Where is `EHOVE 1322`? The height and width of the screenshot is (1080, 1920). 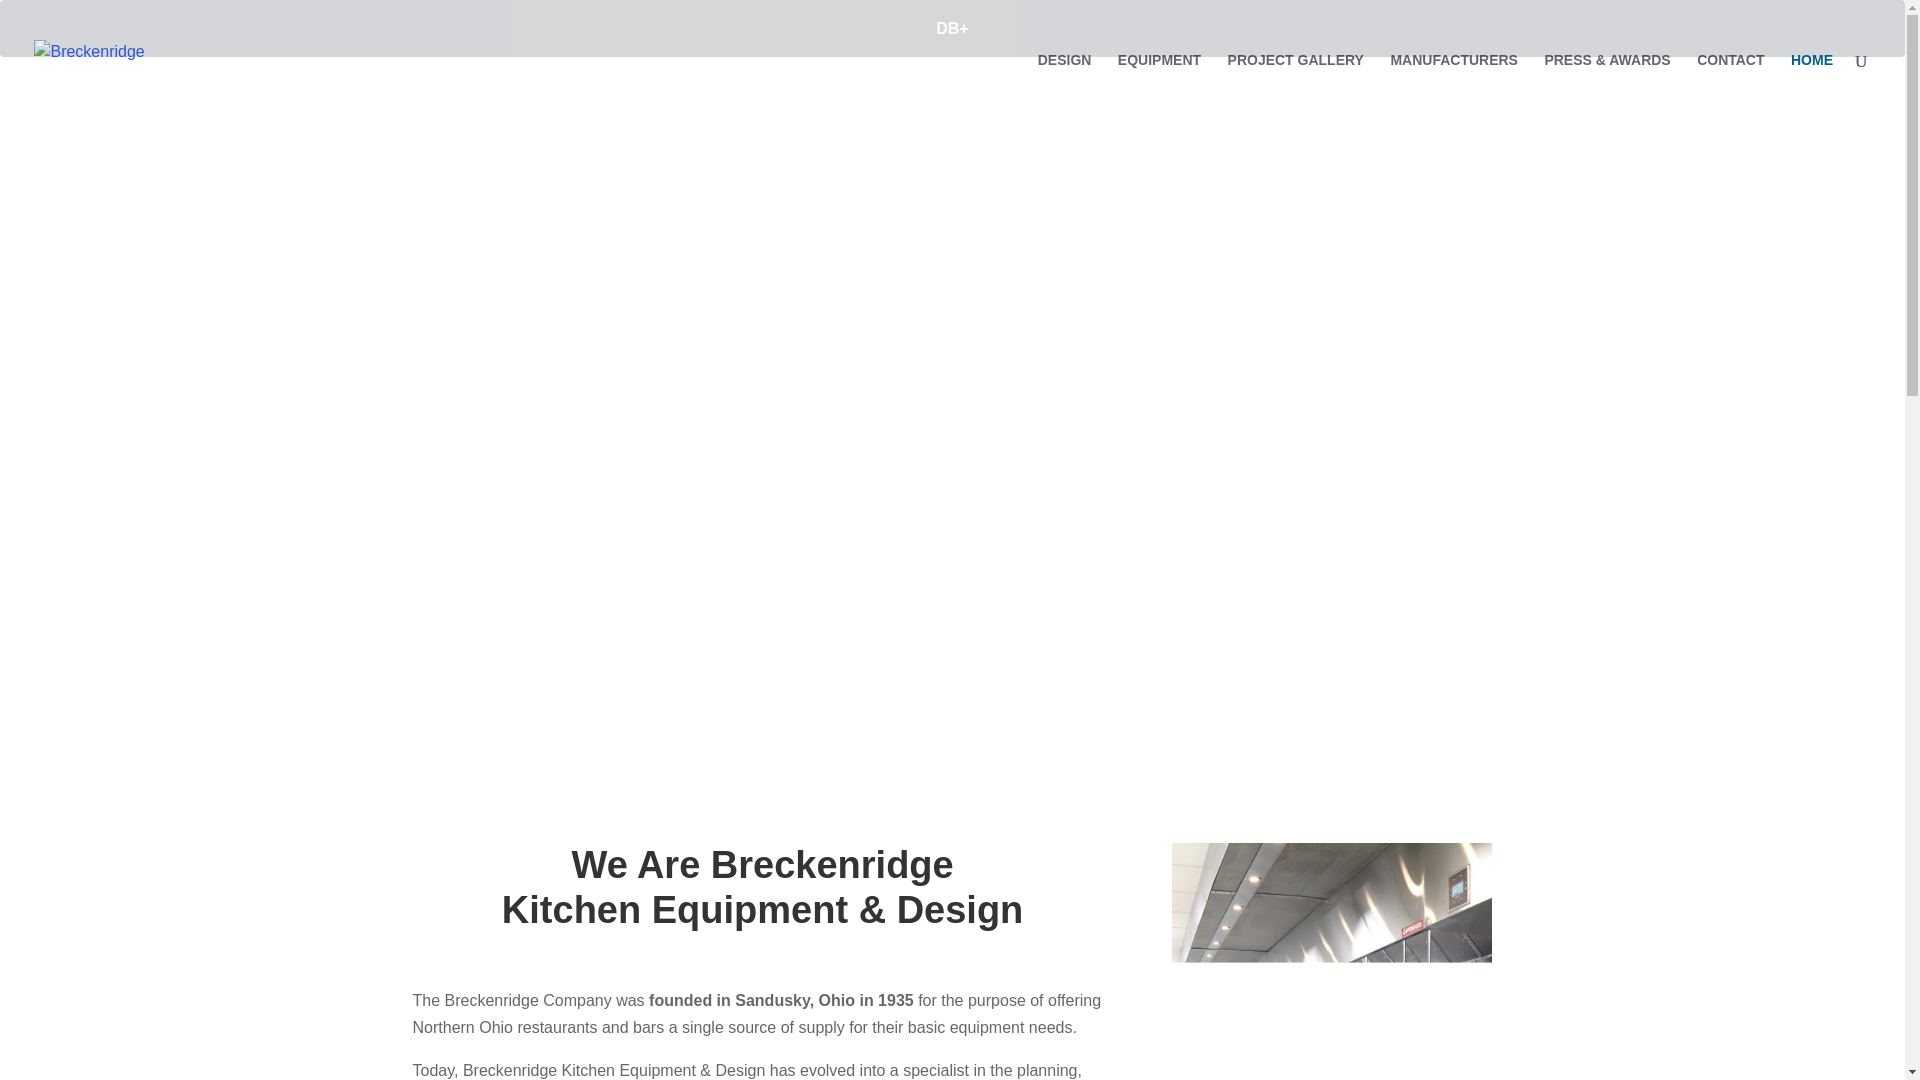 EHOVE 1322 is located at coordinates (1331, 962).